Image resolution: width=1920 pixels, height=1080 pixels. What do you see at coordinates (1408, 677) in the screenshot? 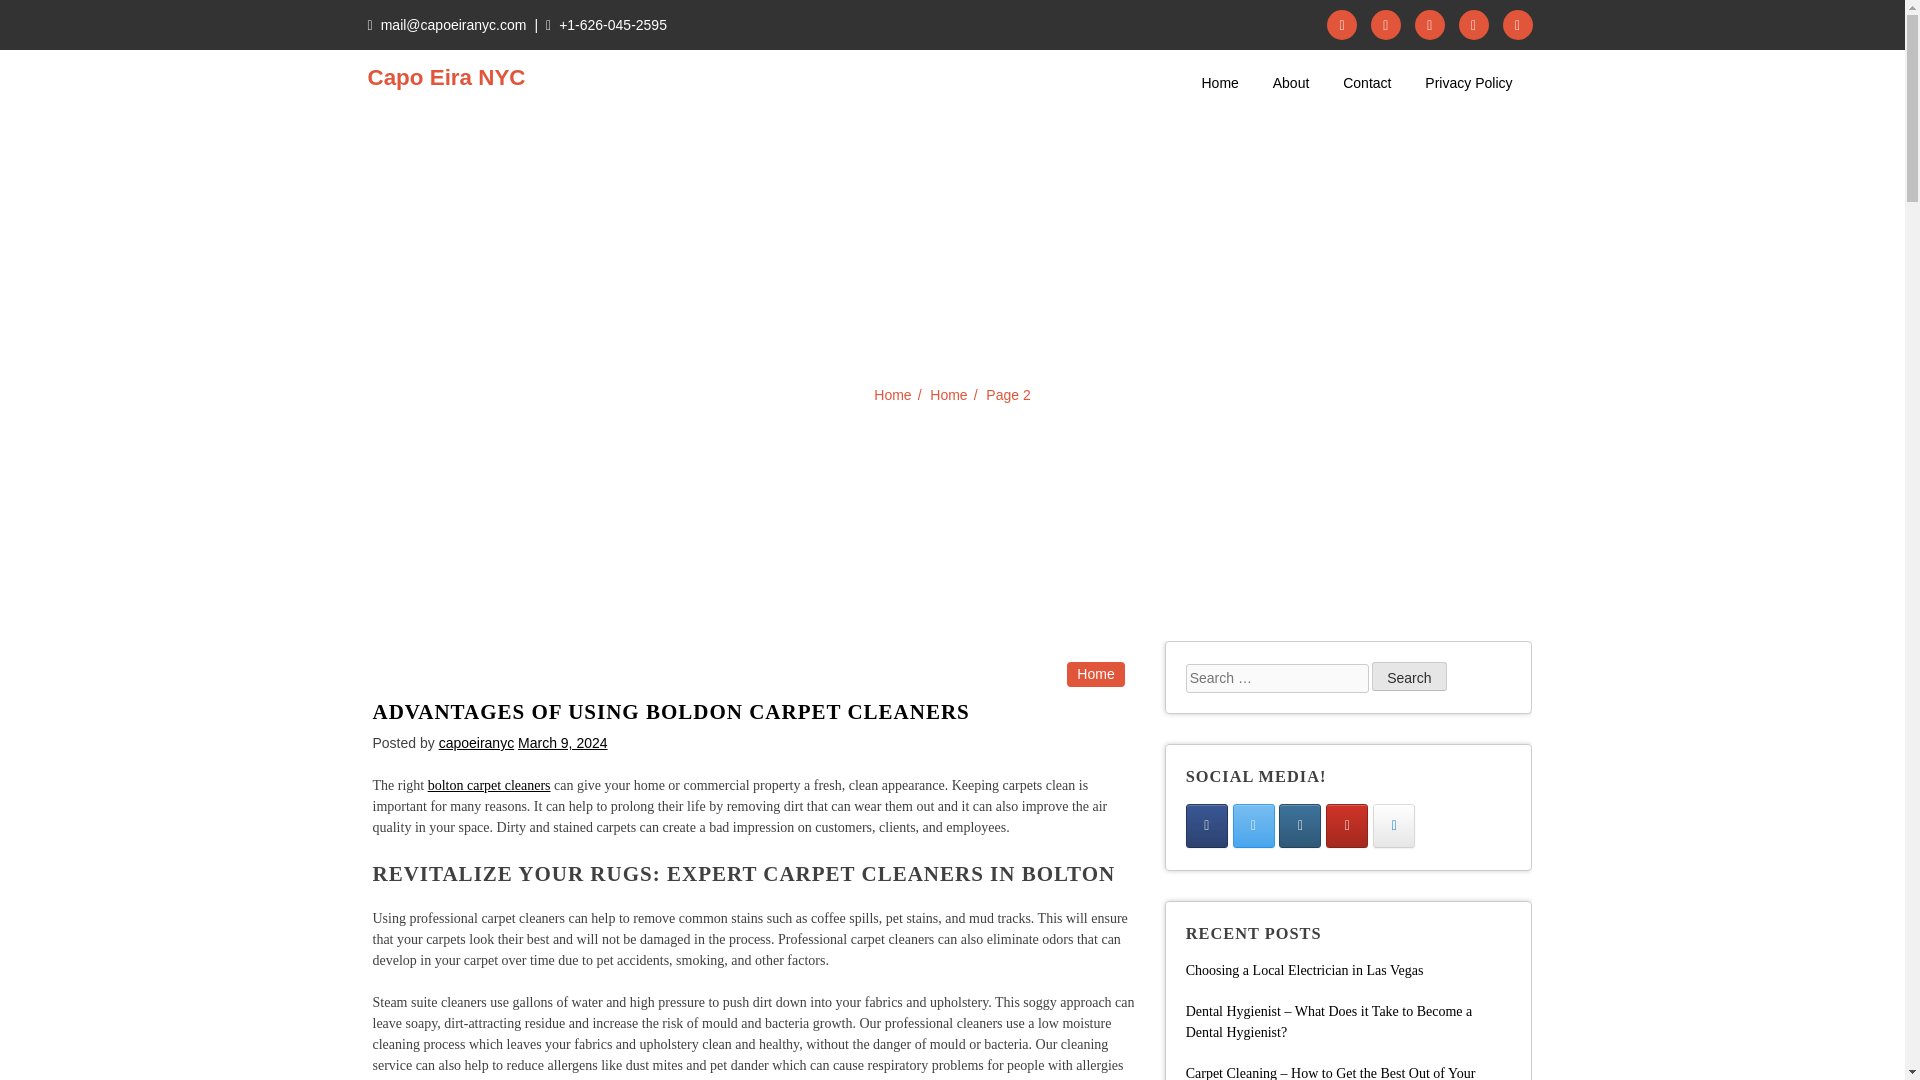
I see `Search` at bounding box center [1408, 677].